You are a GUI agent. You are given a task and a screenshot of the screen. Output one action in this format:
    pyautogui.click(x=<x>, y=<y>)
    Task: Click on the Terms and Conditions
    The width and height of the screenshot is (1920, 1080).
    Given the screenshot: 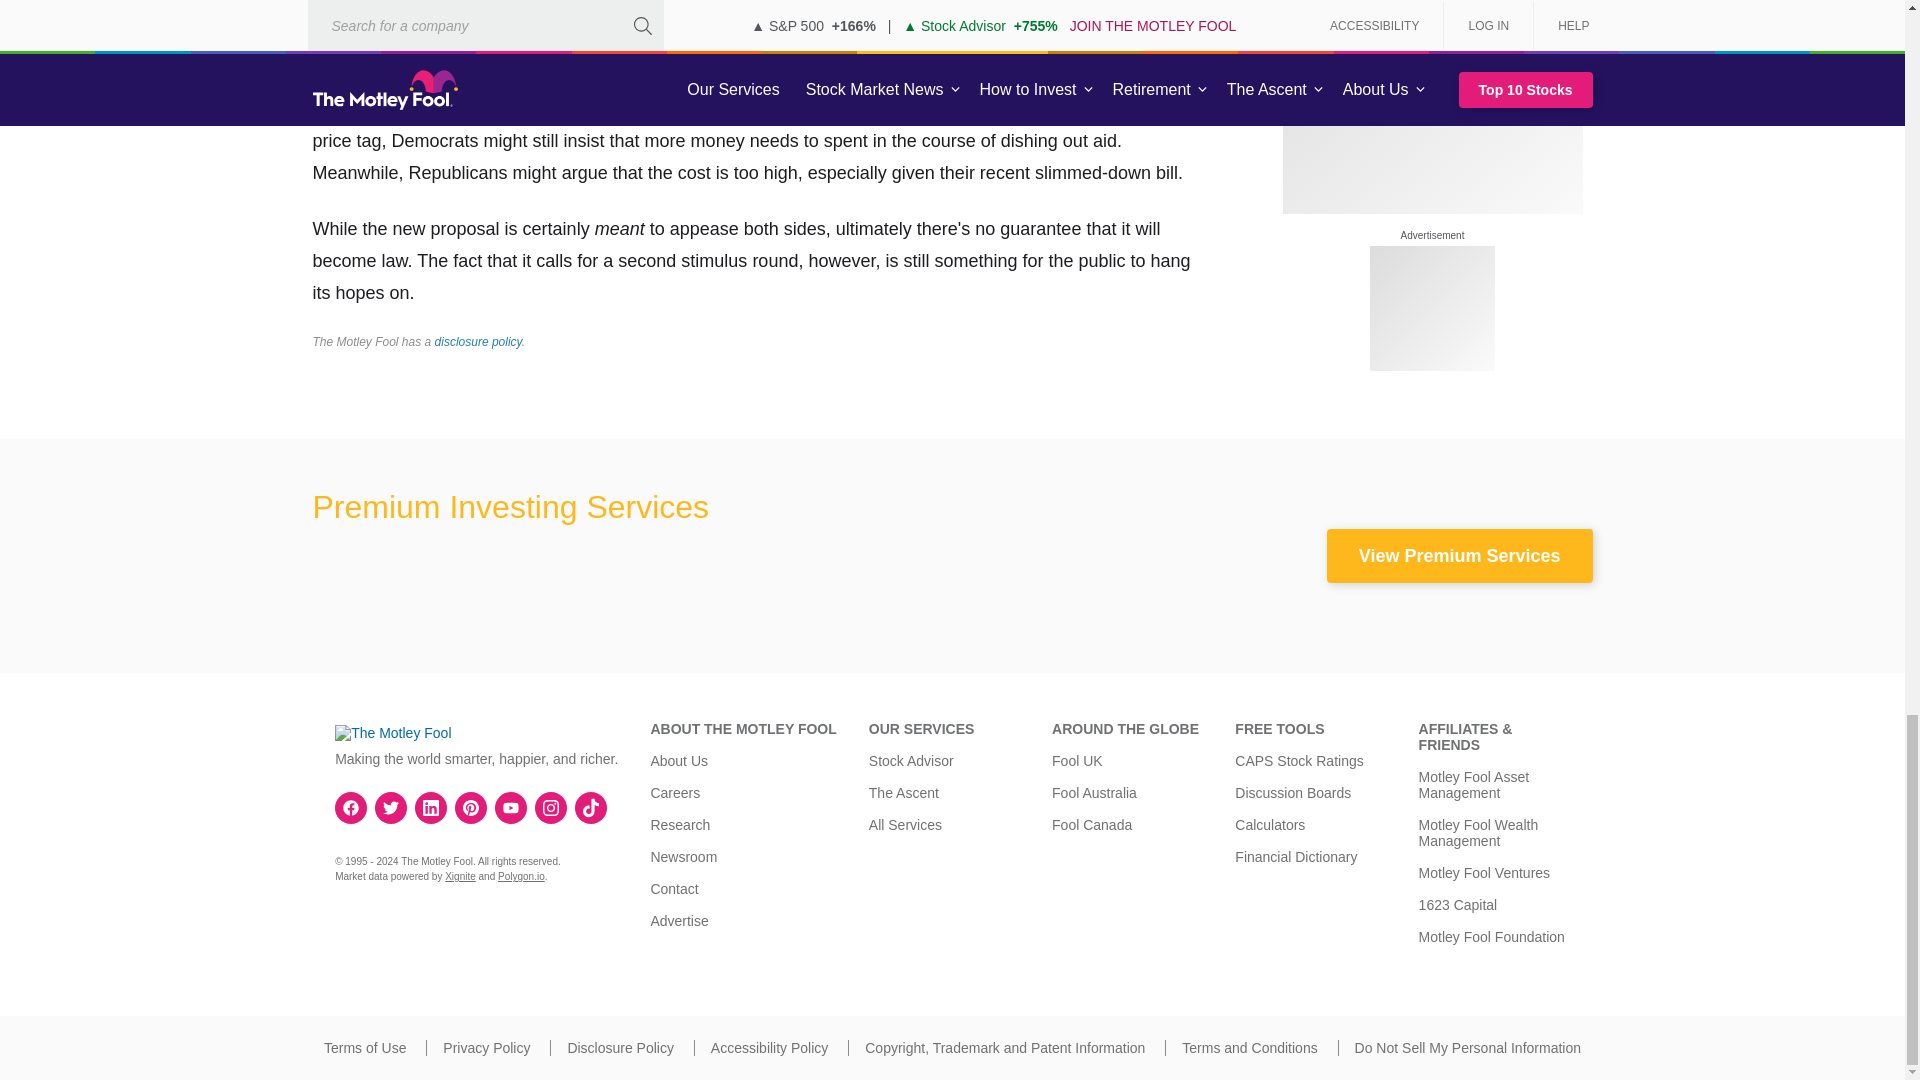 What is the action you would take?
    pyautogui.click(x=1250, y=1048)
    